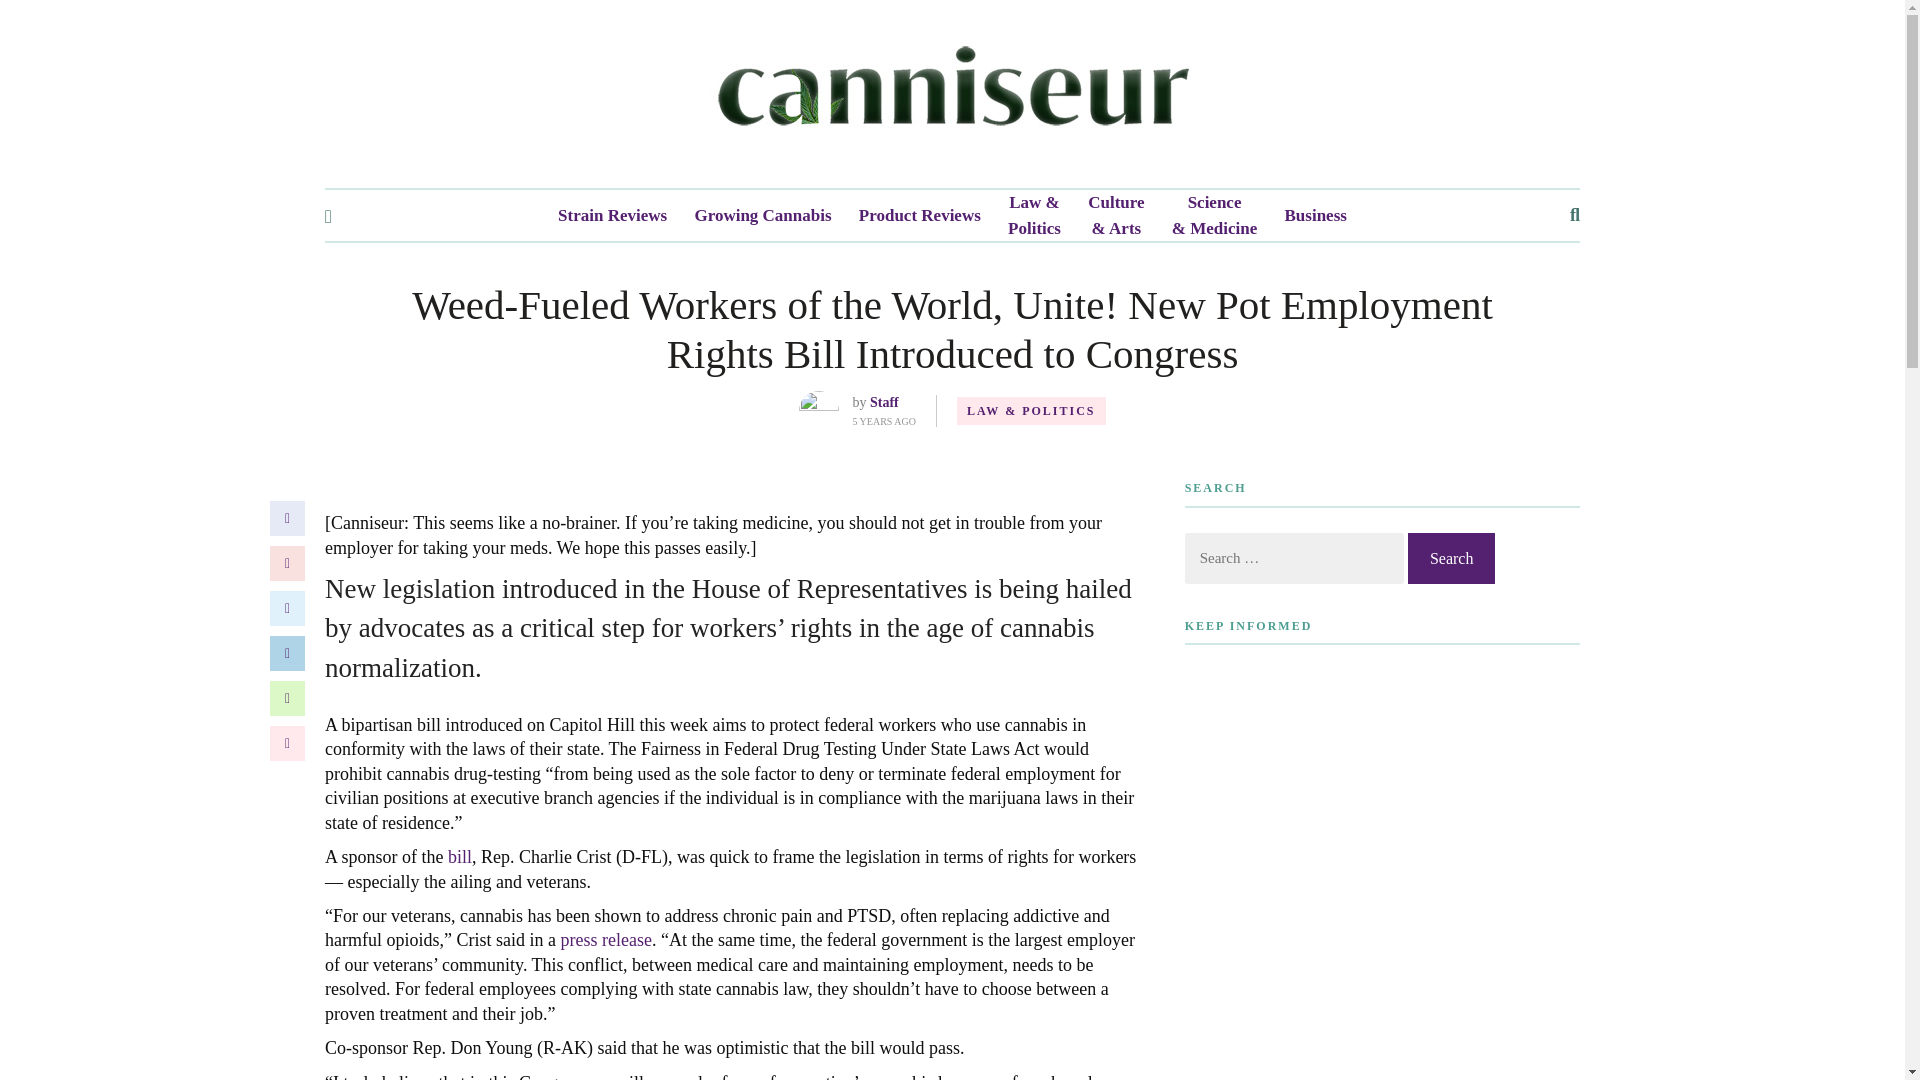 The image size is (1920, 1080). I want to click on Product Reviews, so click(920, 216).